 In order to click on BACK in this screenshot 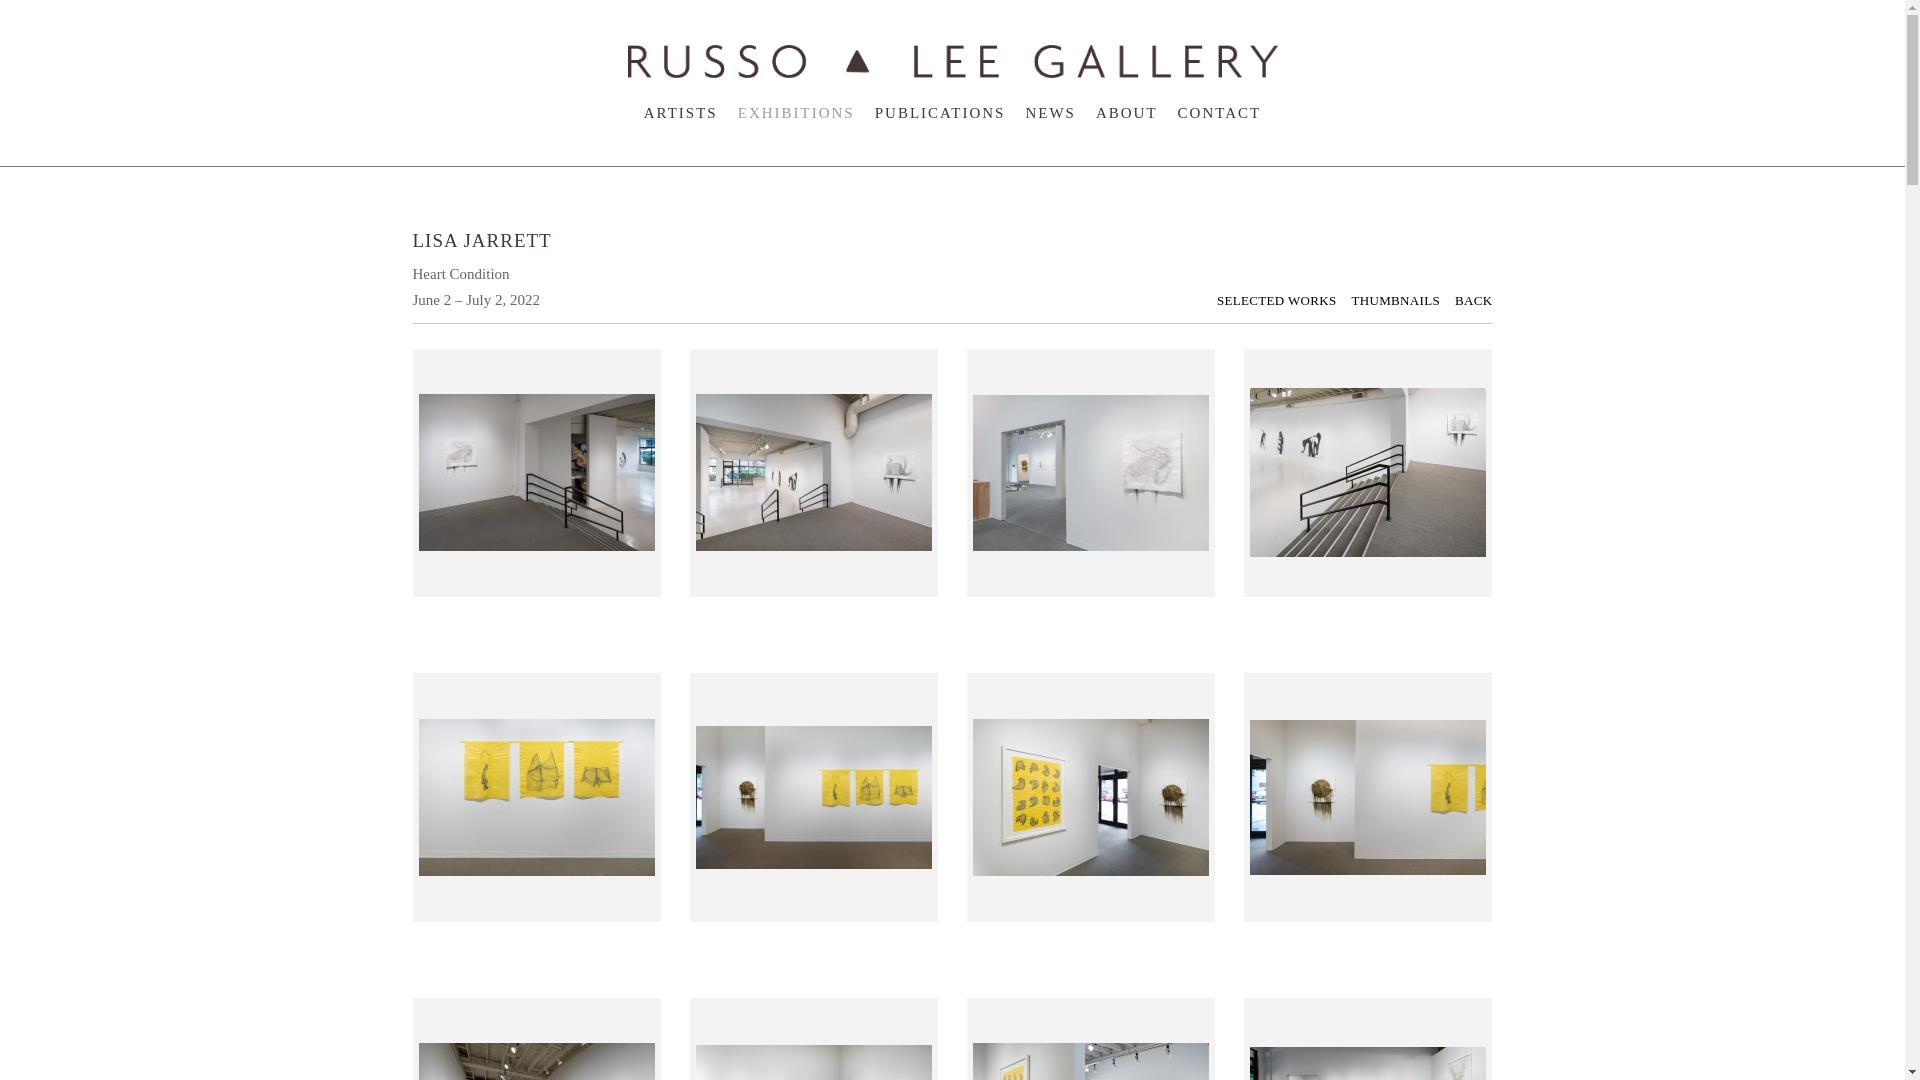, I will do `click(1473, 301)`.